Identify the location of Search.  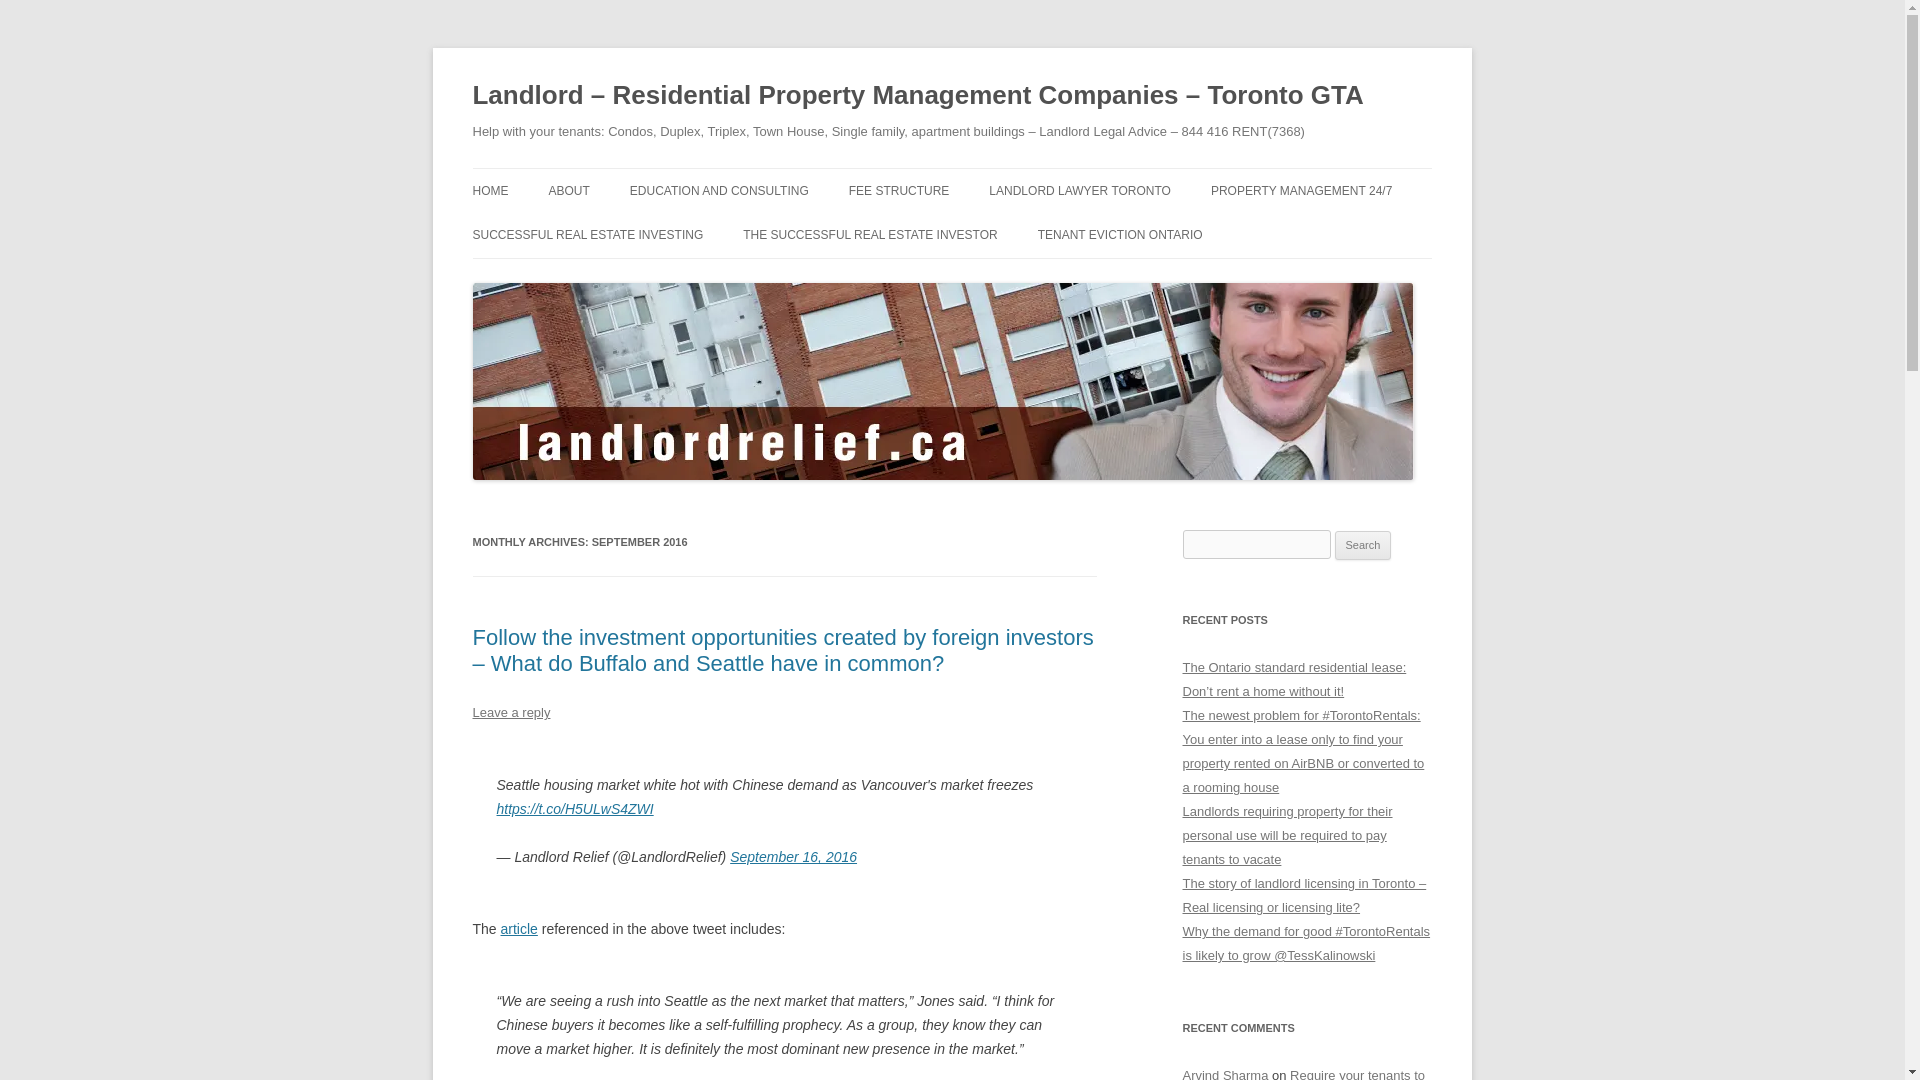
(1363, 546).